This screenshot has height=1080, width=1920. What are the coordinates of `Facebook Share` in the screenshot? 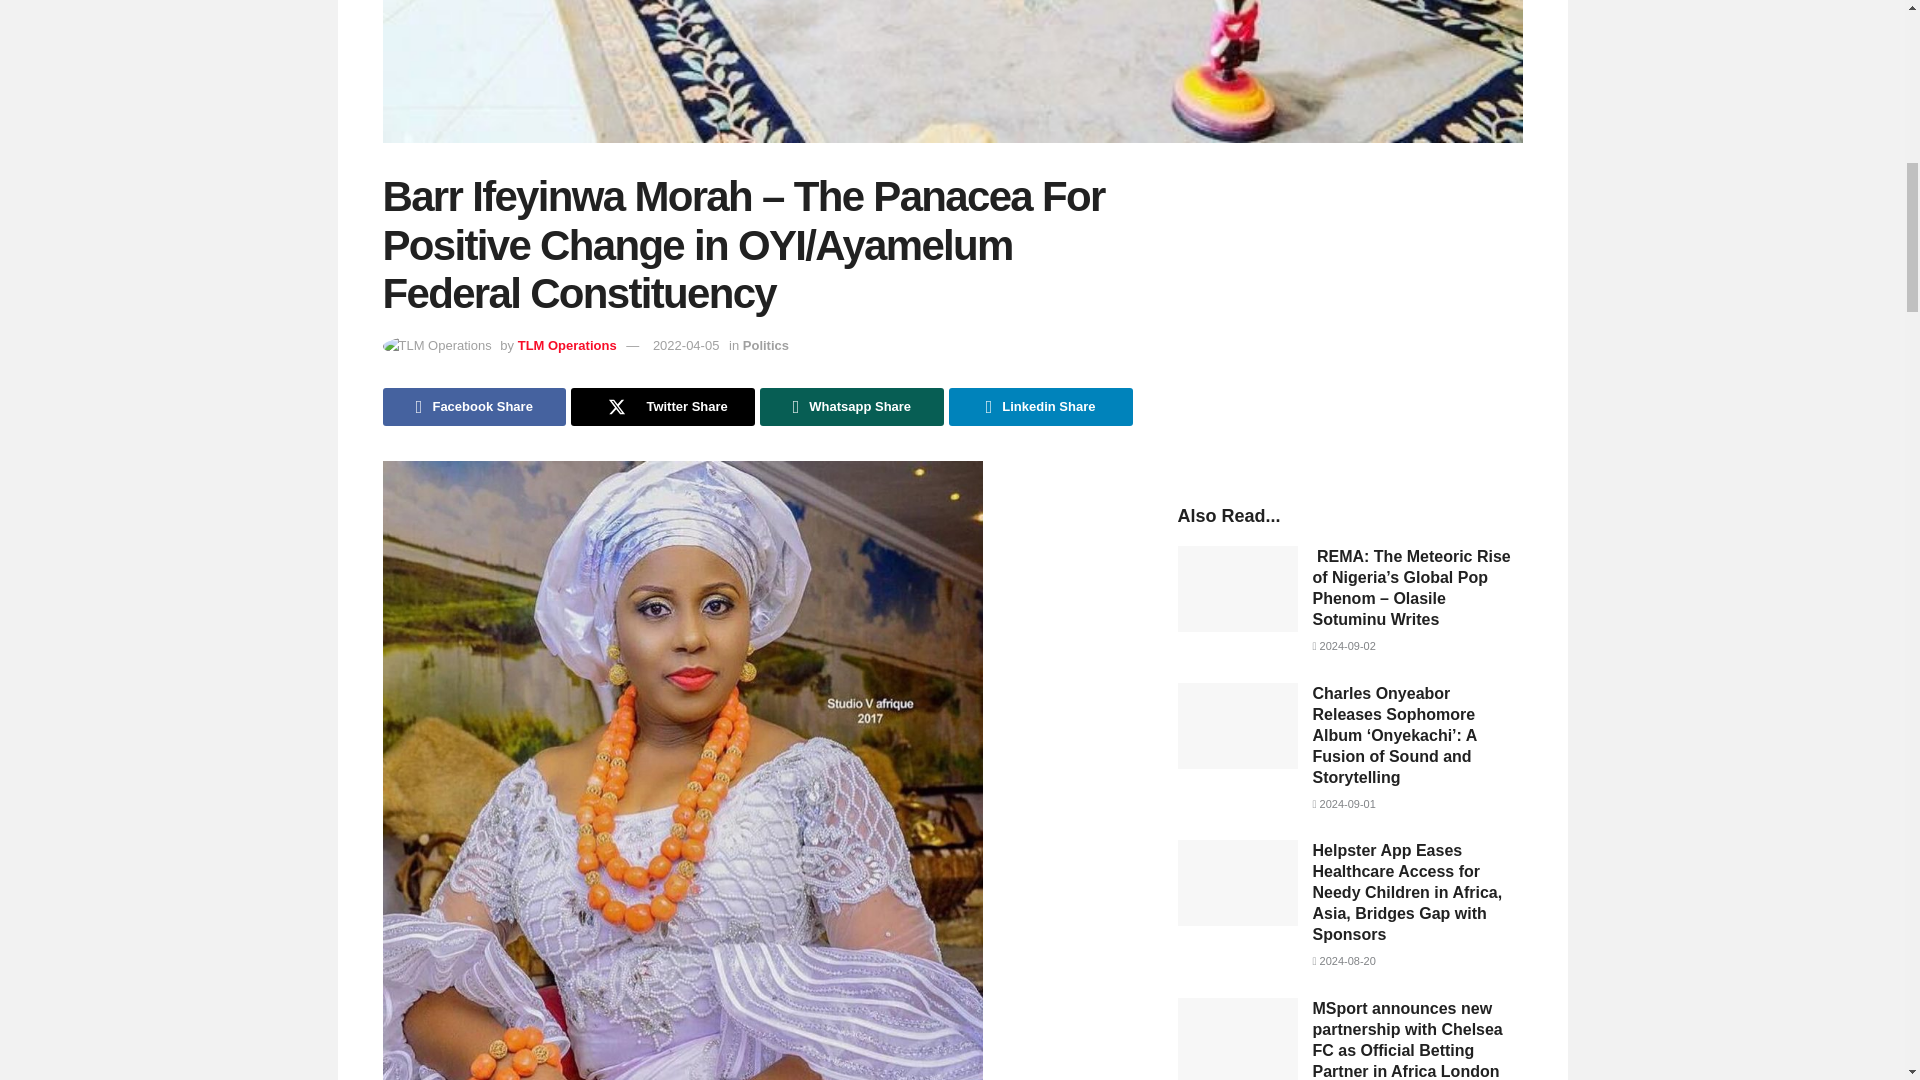 It's located at (474, 406).